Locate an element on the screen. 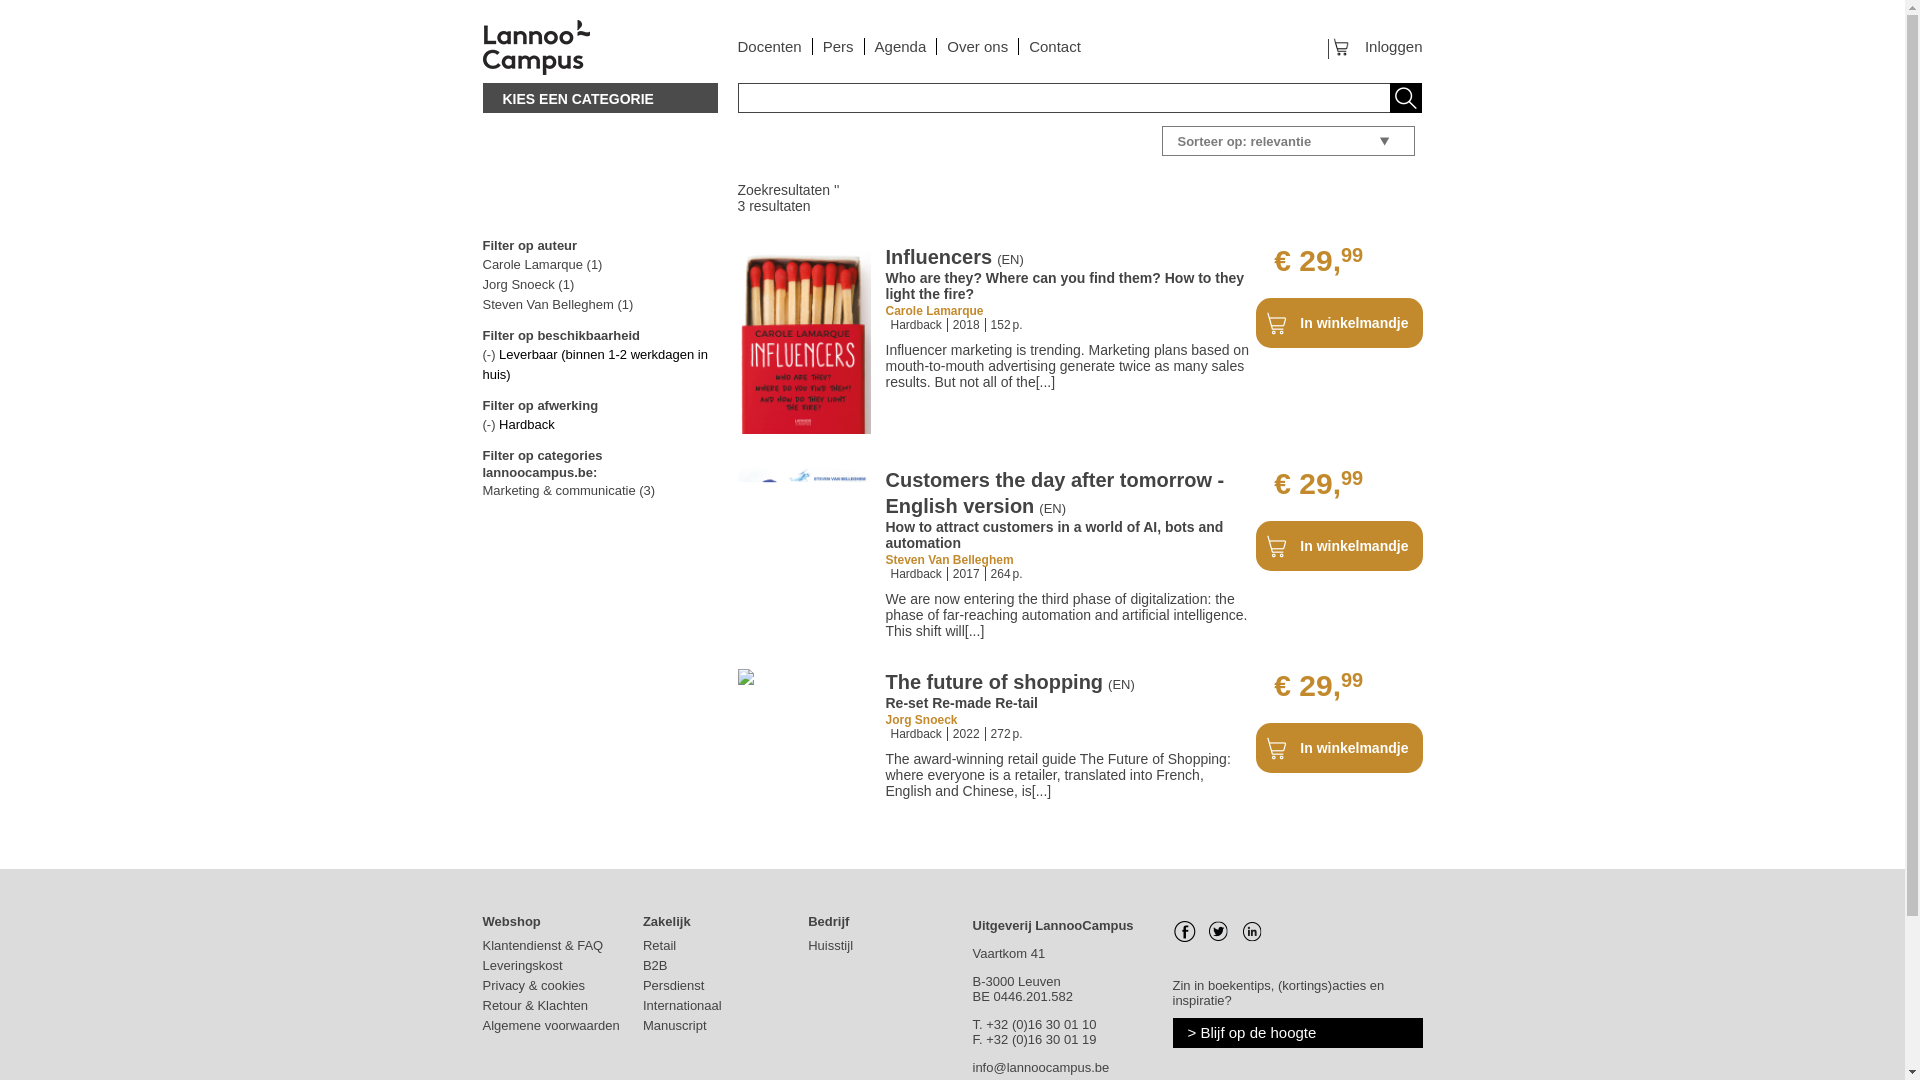  In winkelmandje is located at coordinates (1338, 748).